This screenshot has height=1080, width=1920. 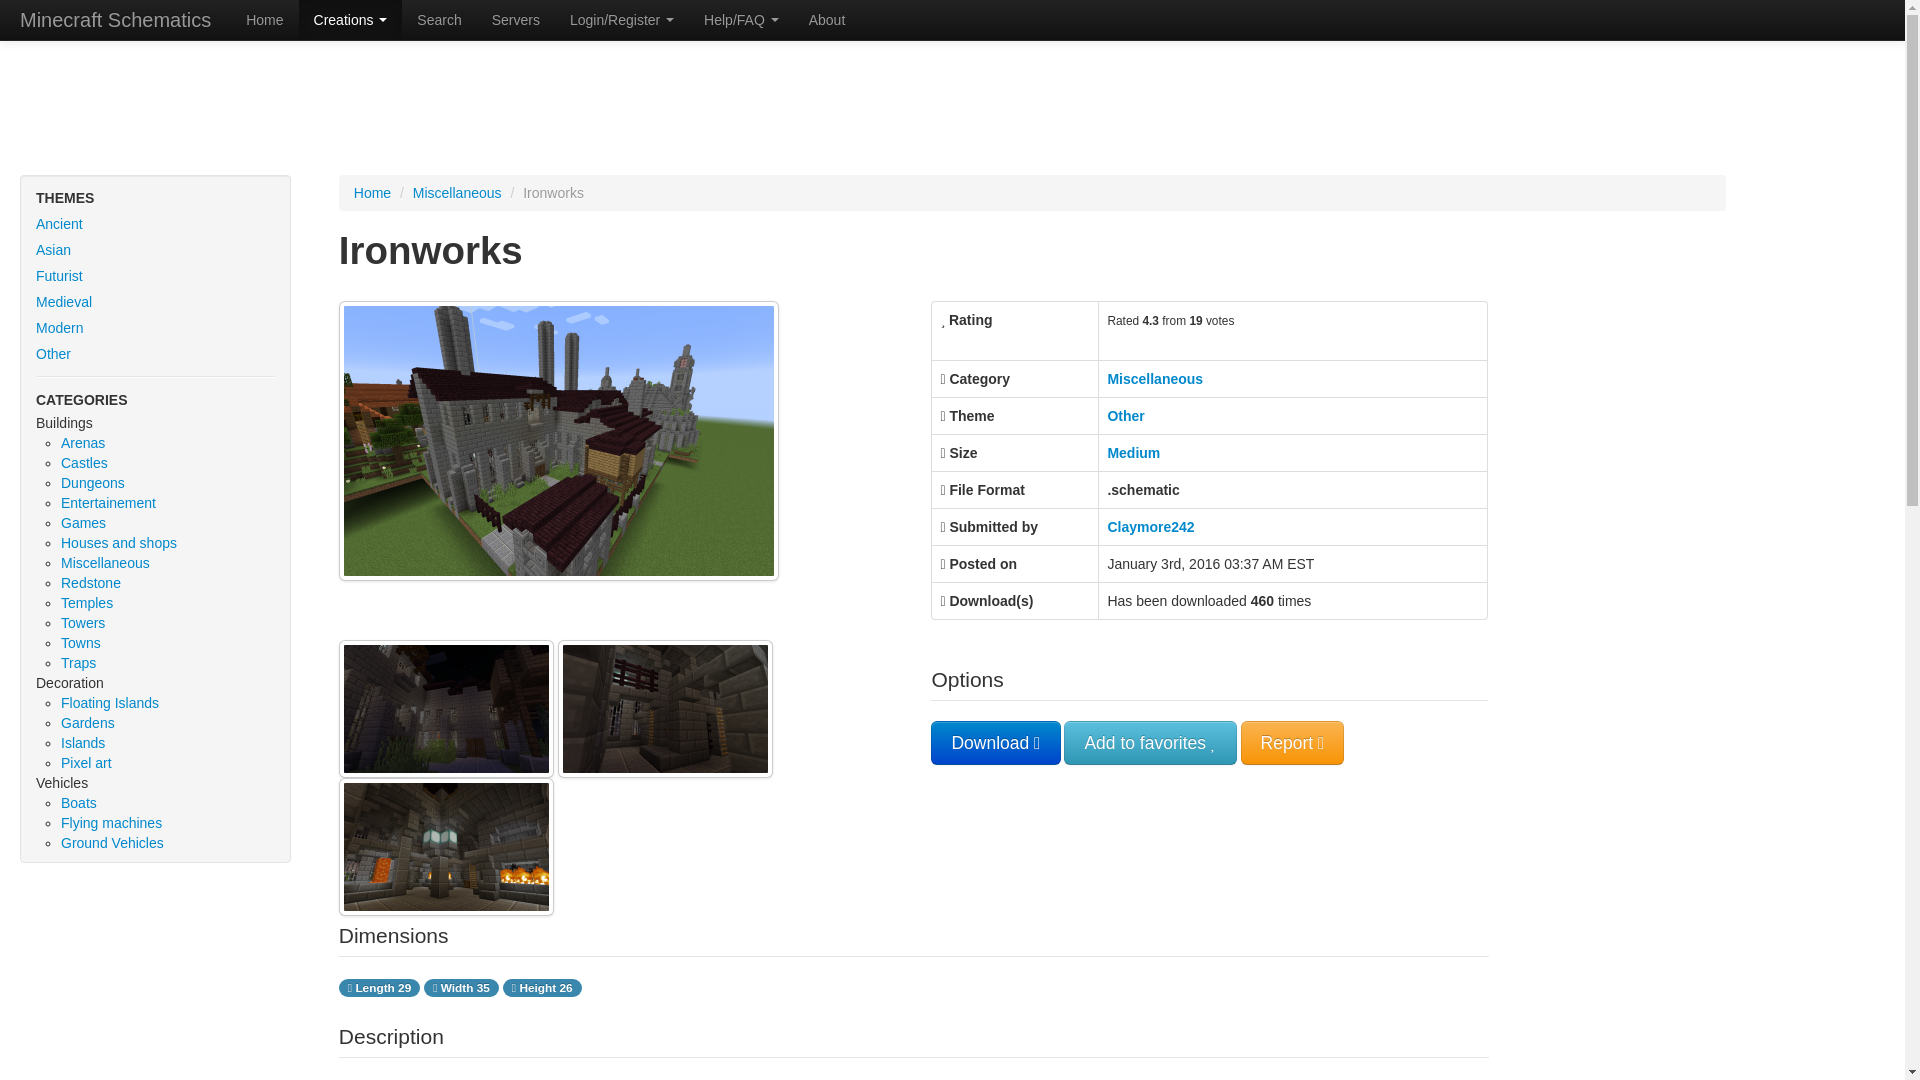 What do you see at coordinates (351, 20) in the screenshot?
I see `Creations` at bounding box center [351, 20].